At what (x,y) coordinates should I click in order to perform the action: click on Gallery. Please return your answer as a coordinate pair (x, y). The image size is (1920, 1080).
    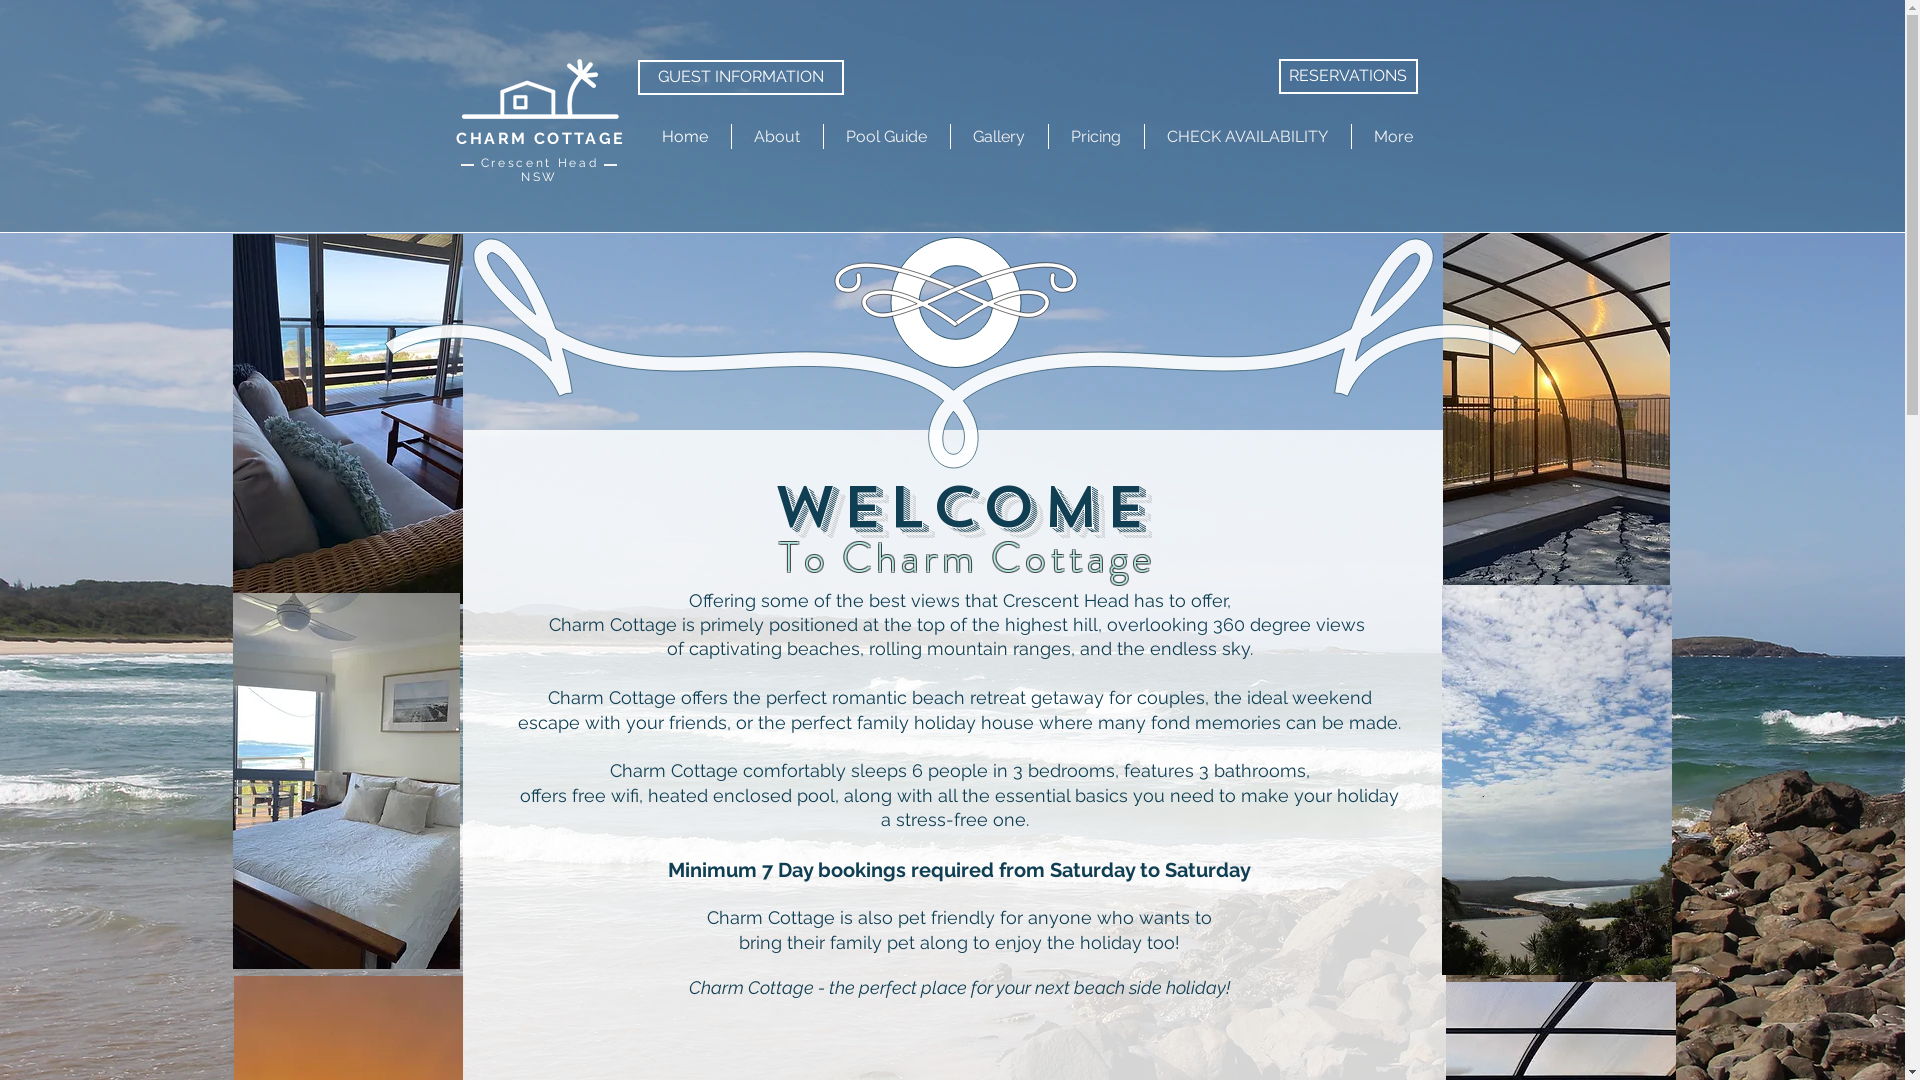
    Looking at the image, I should click on (998, 136).